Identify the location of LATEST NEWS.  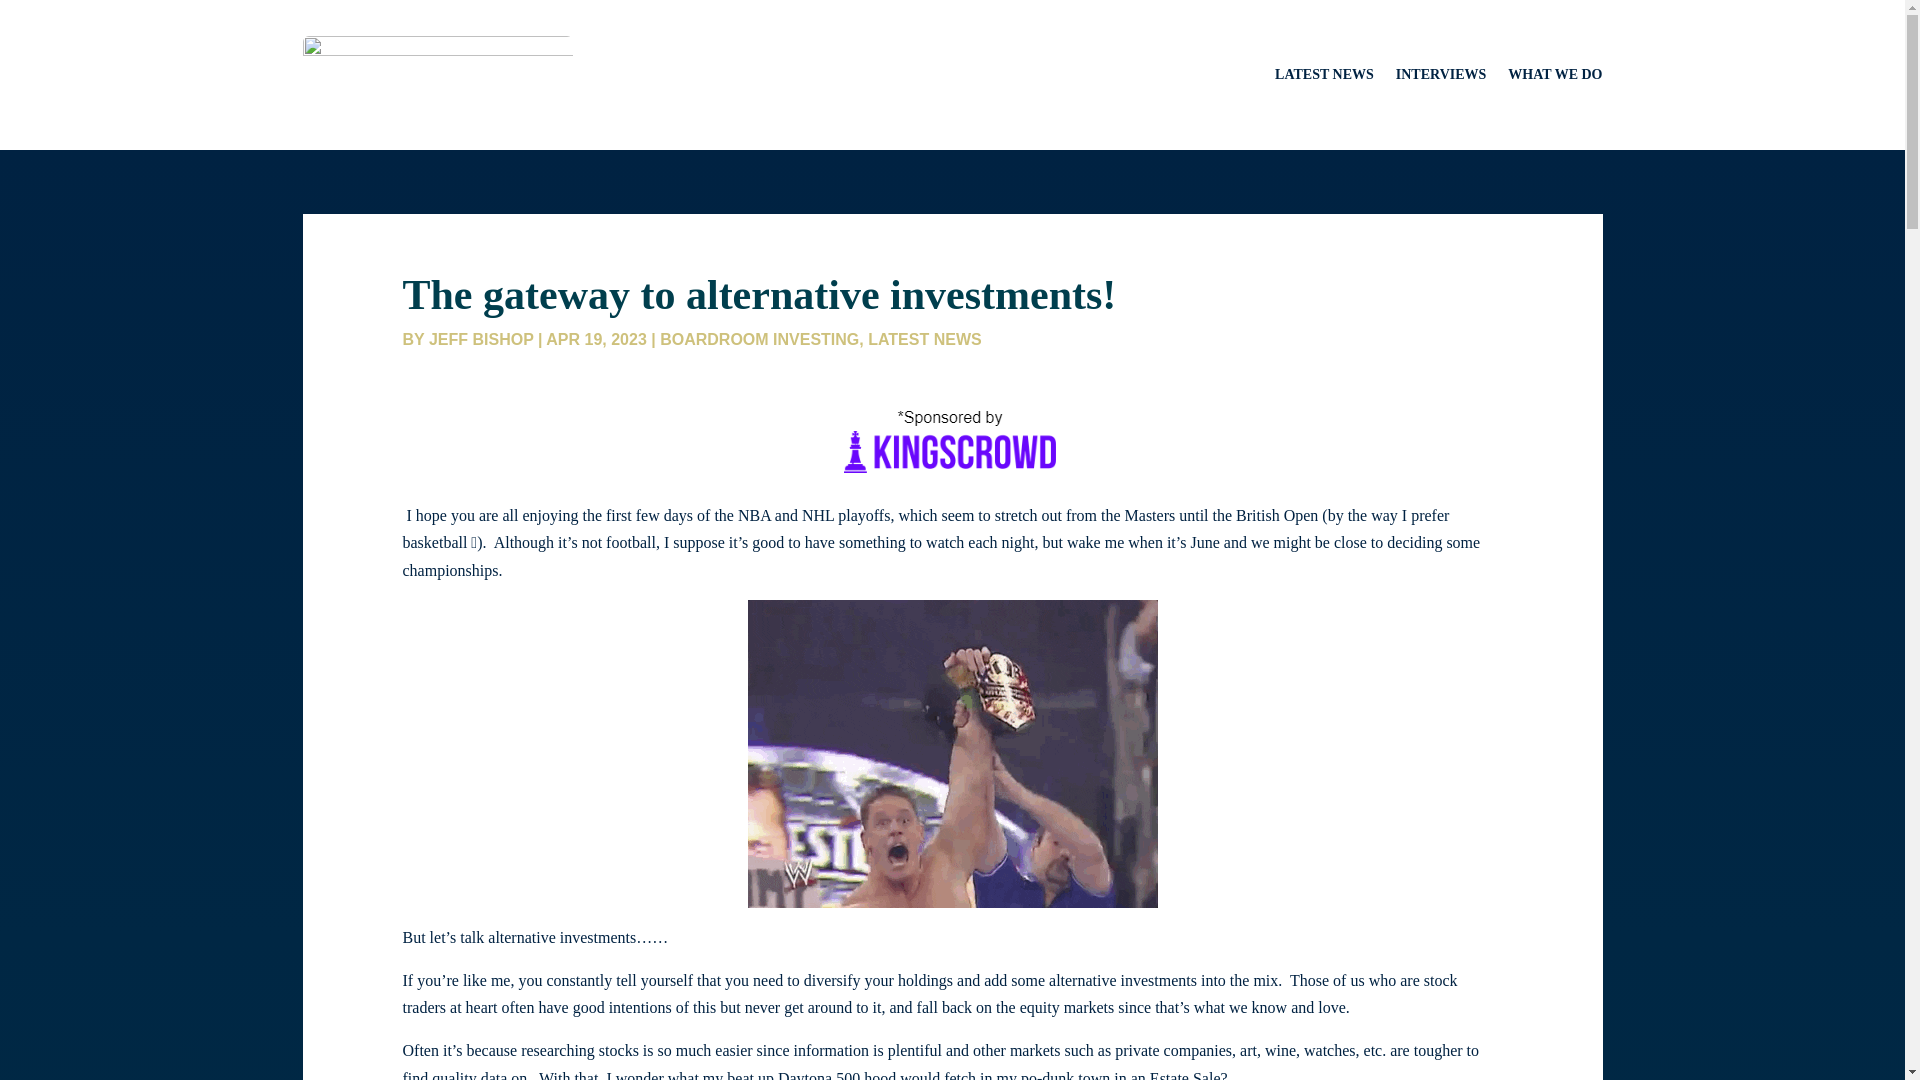
(924, 338).